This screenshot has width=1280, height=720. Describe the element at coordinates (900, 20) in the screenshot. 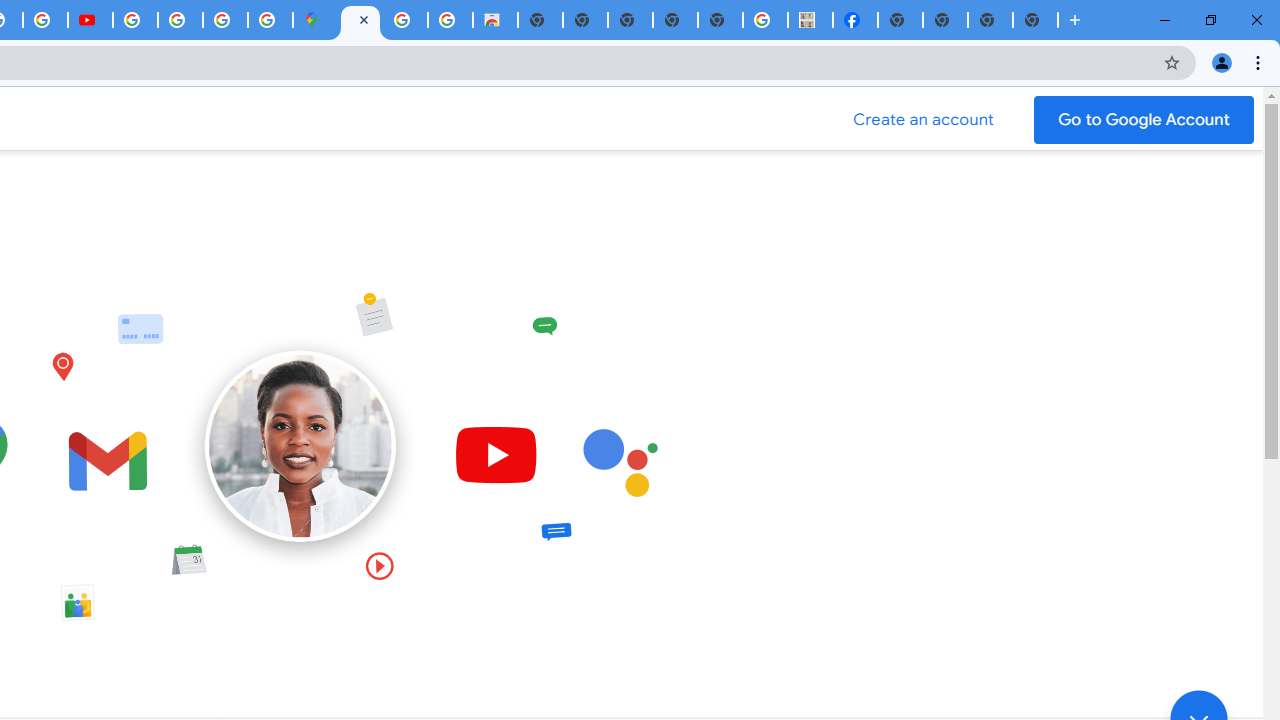

I see `New Tab` at that location.